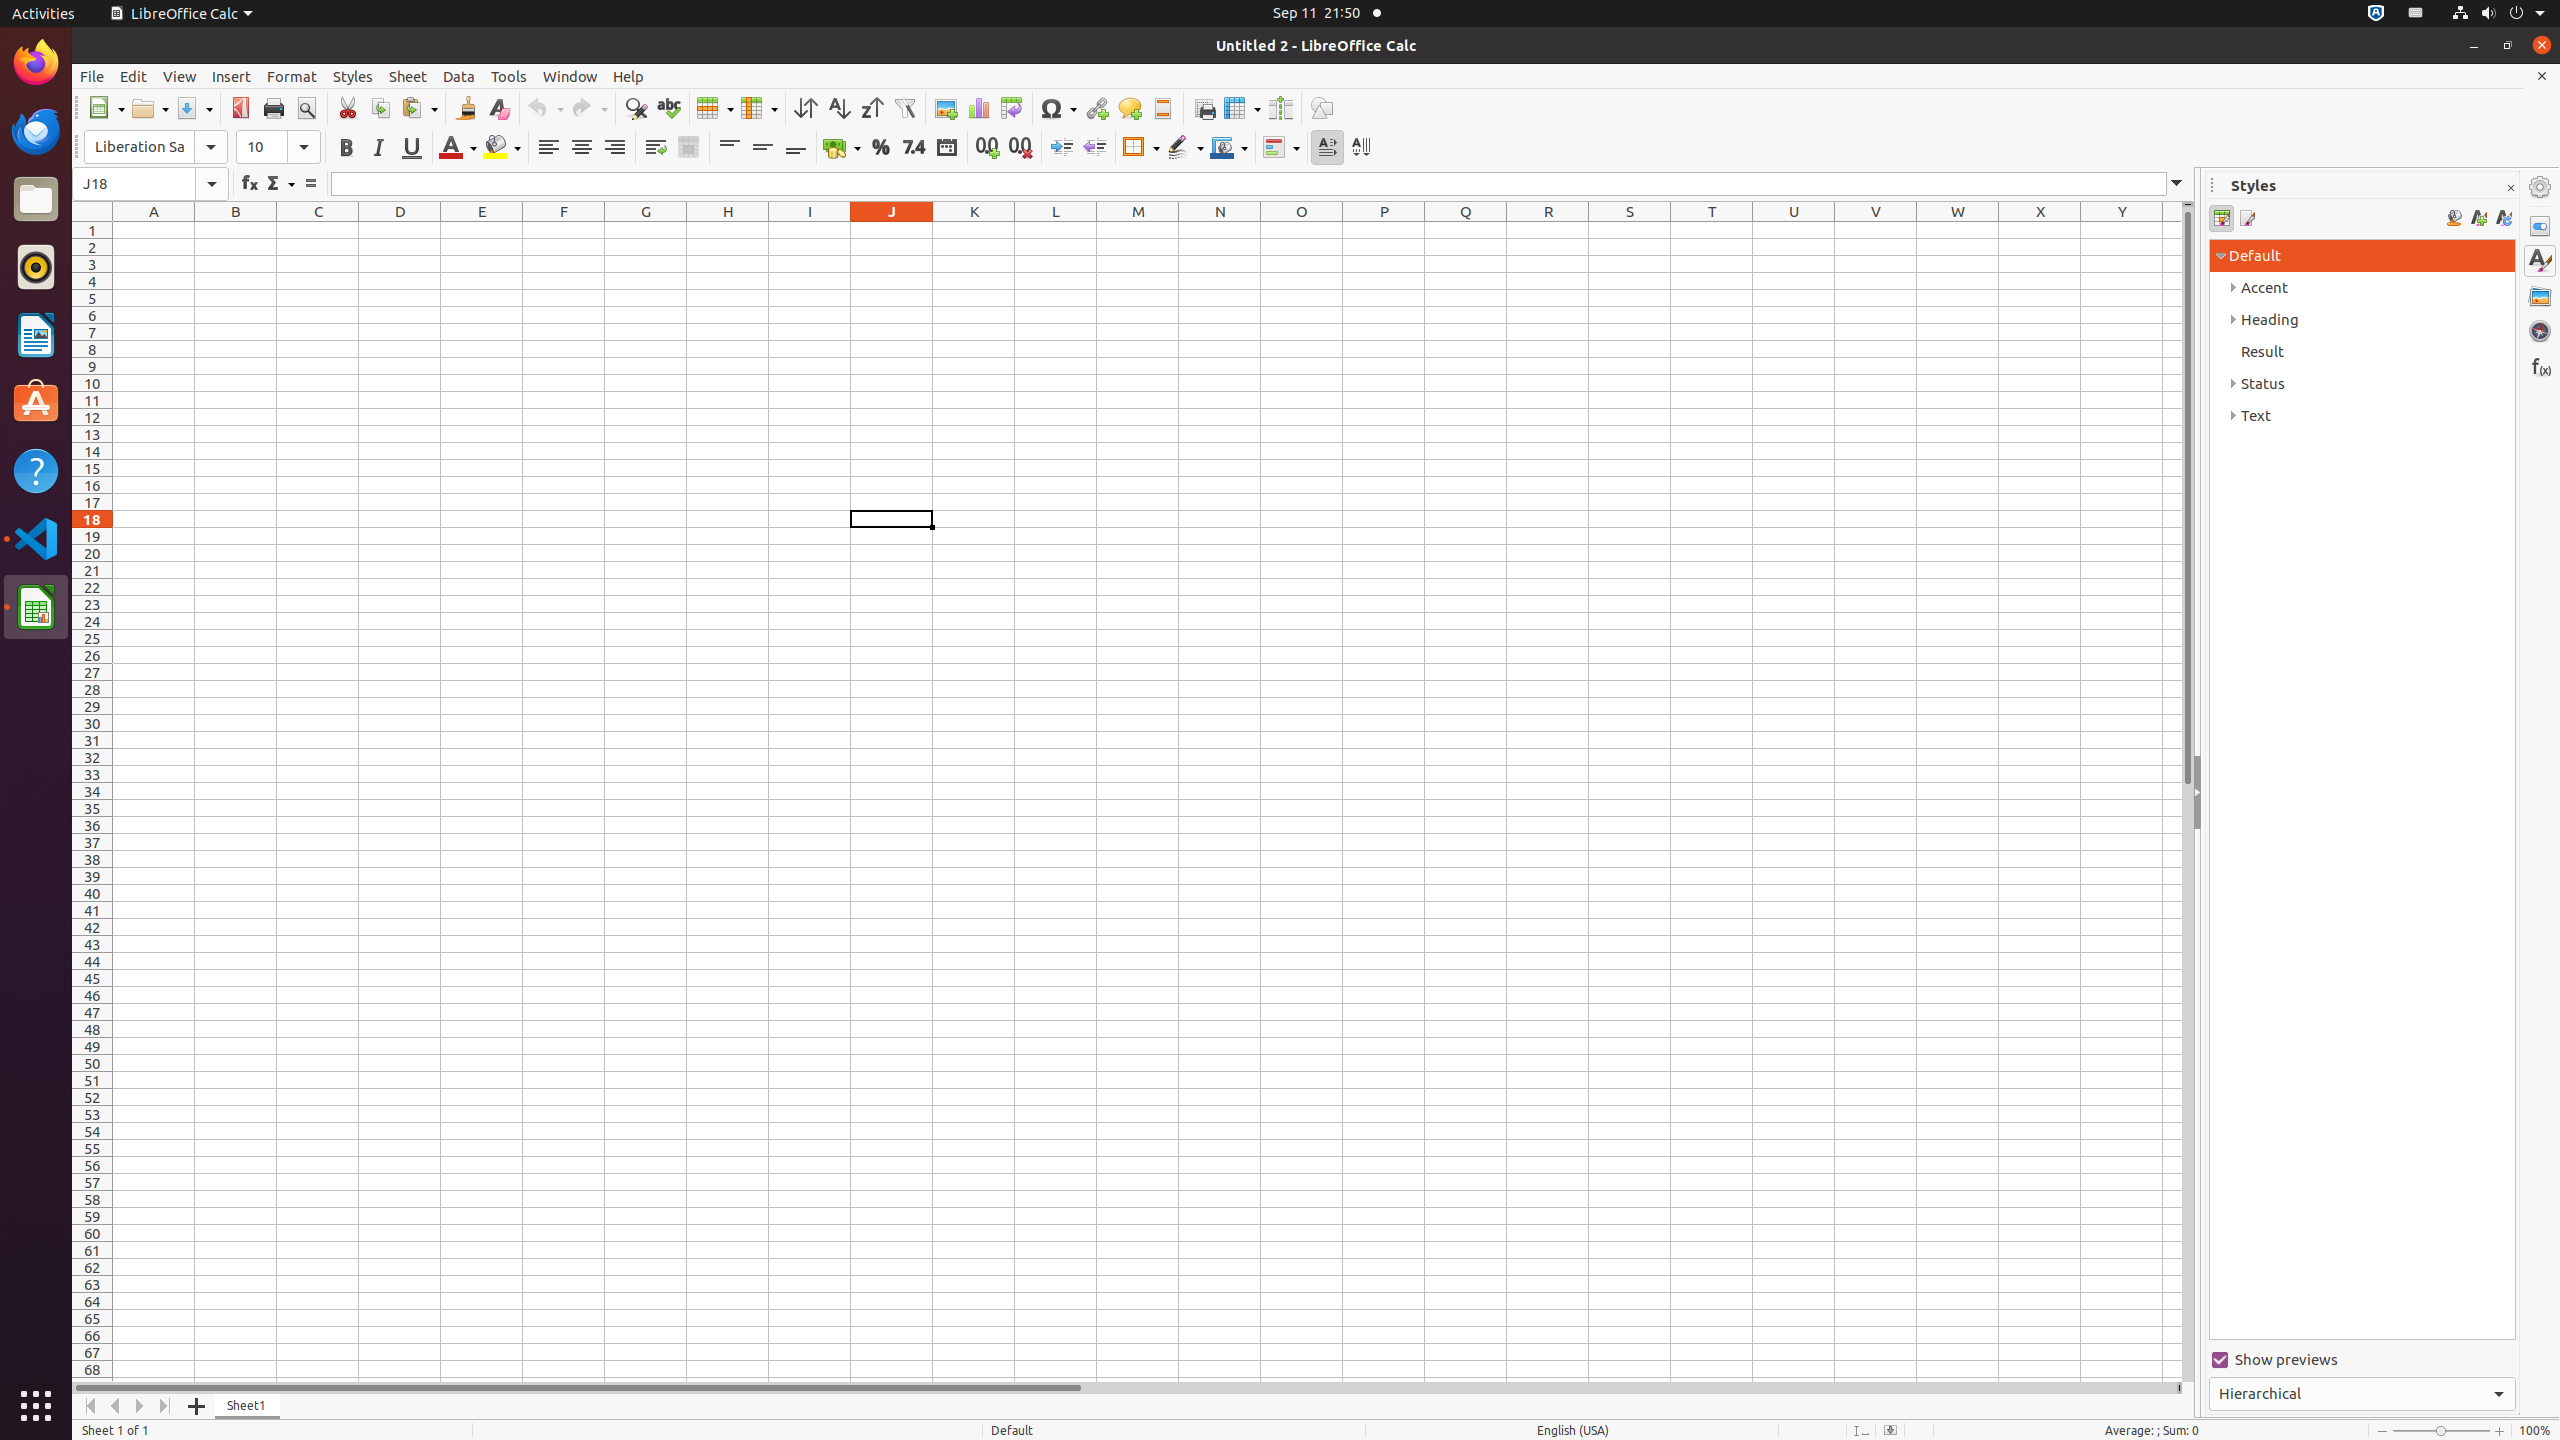  What do you see at coordinates (248, 1406) in the screenshot?
I see `Sheet1` at bounding box center [248, 1406].